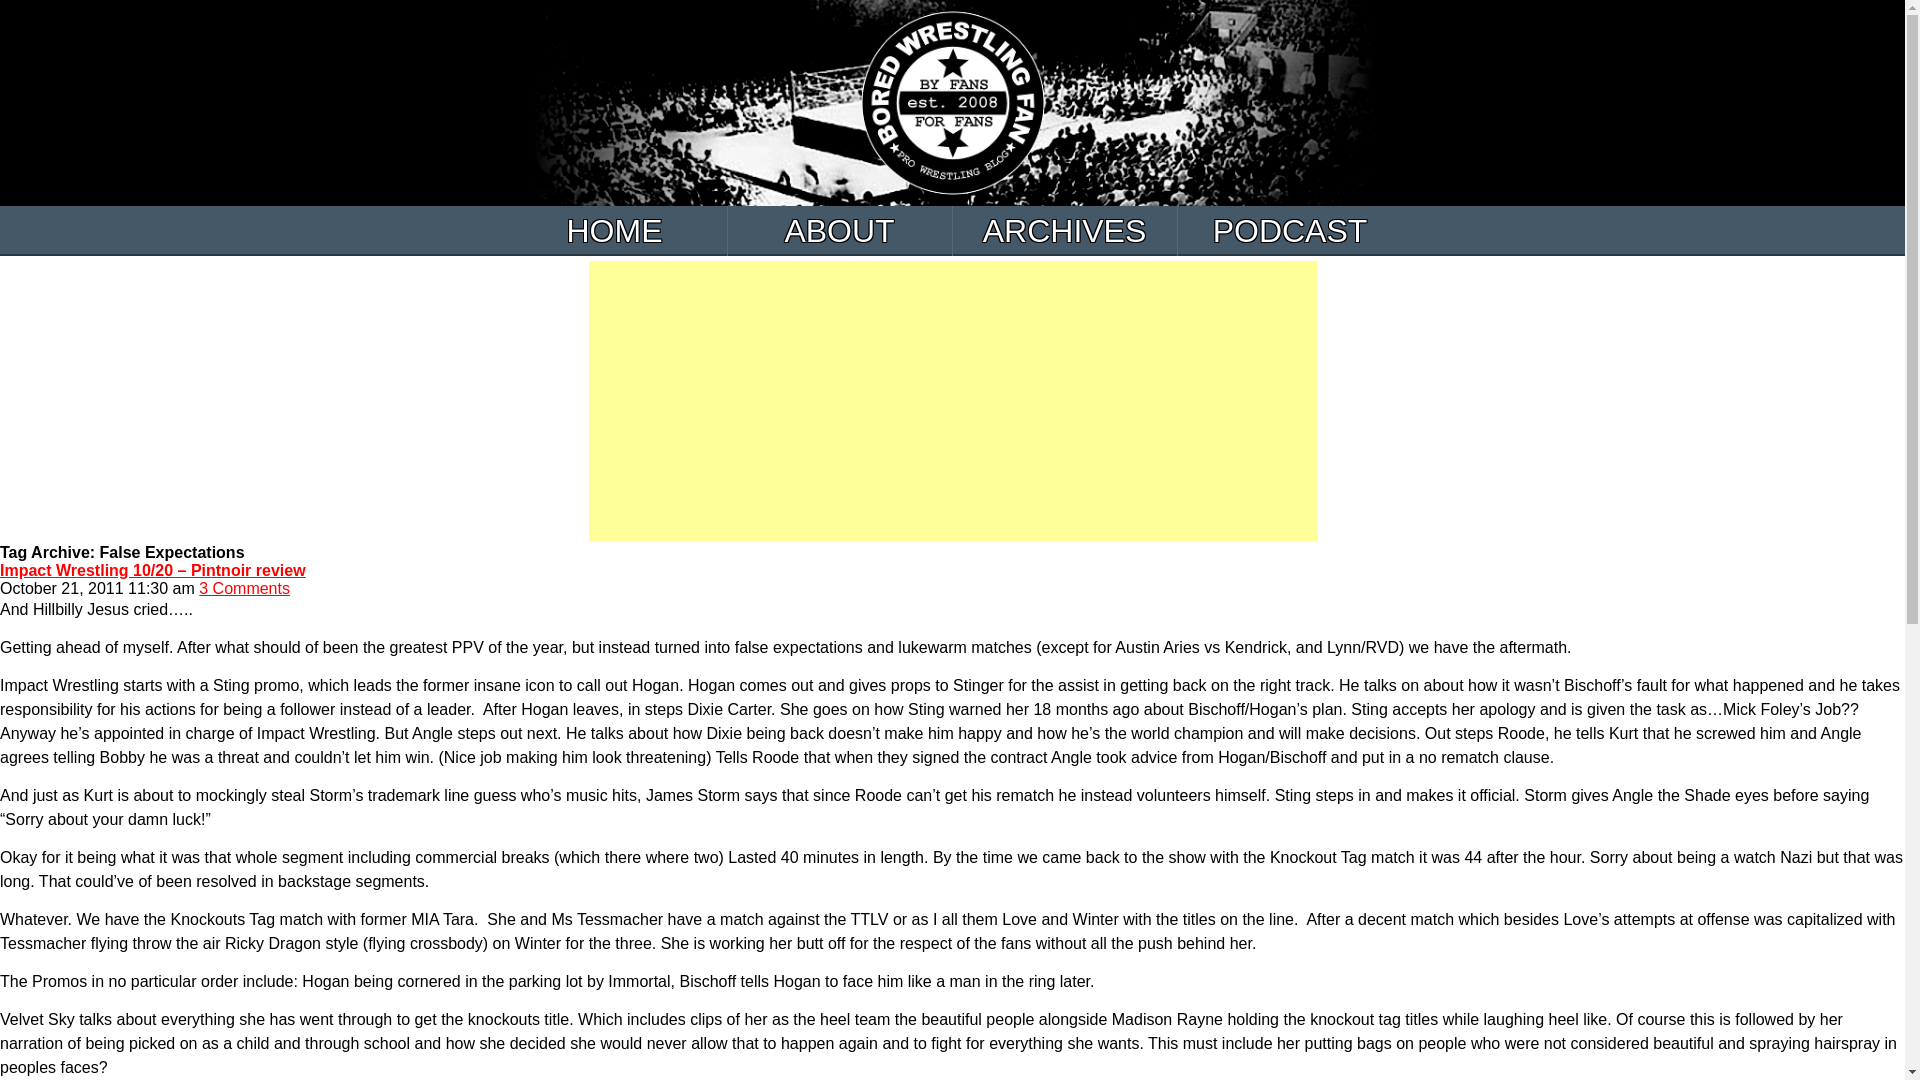 The height and width of the screenshot is (1080, 1920). I want to click on ARCHIVES, so click(1064, 230).